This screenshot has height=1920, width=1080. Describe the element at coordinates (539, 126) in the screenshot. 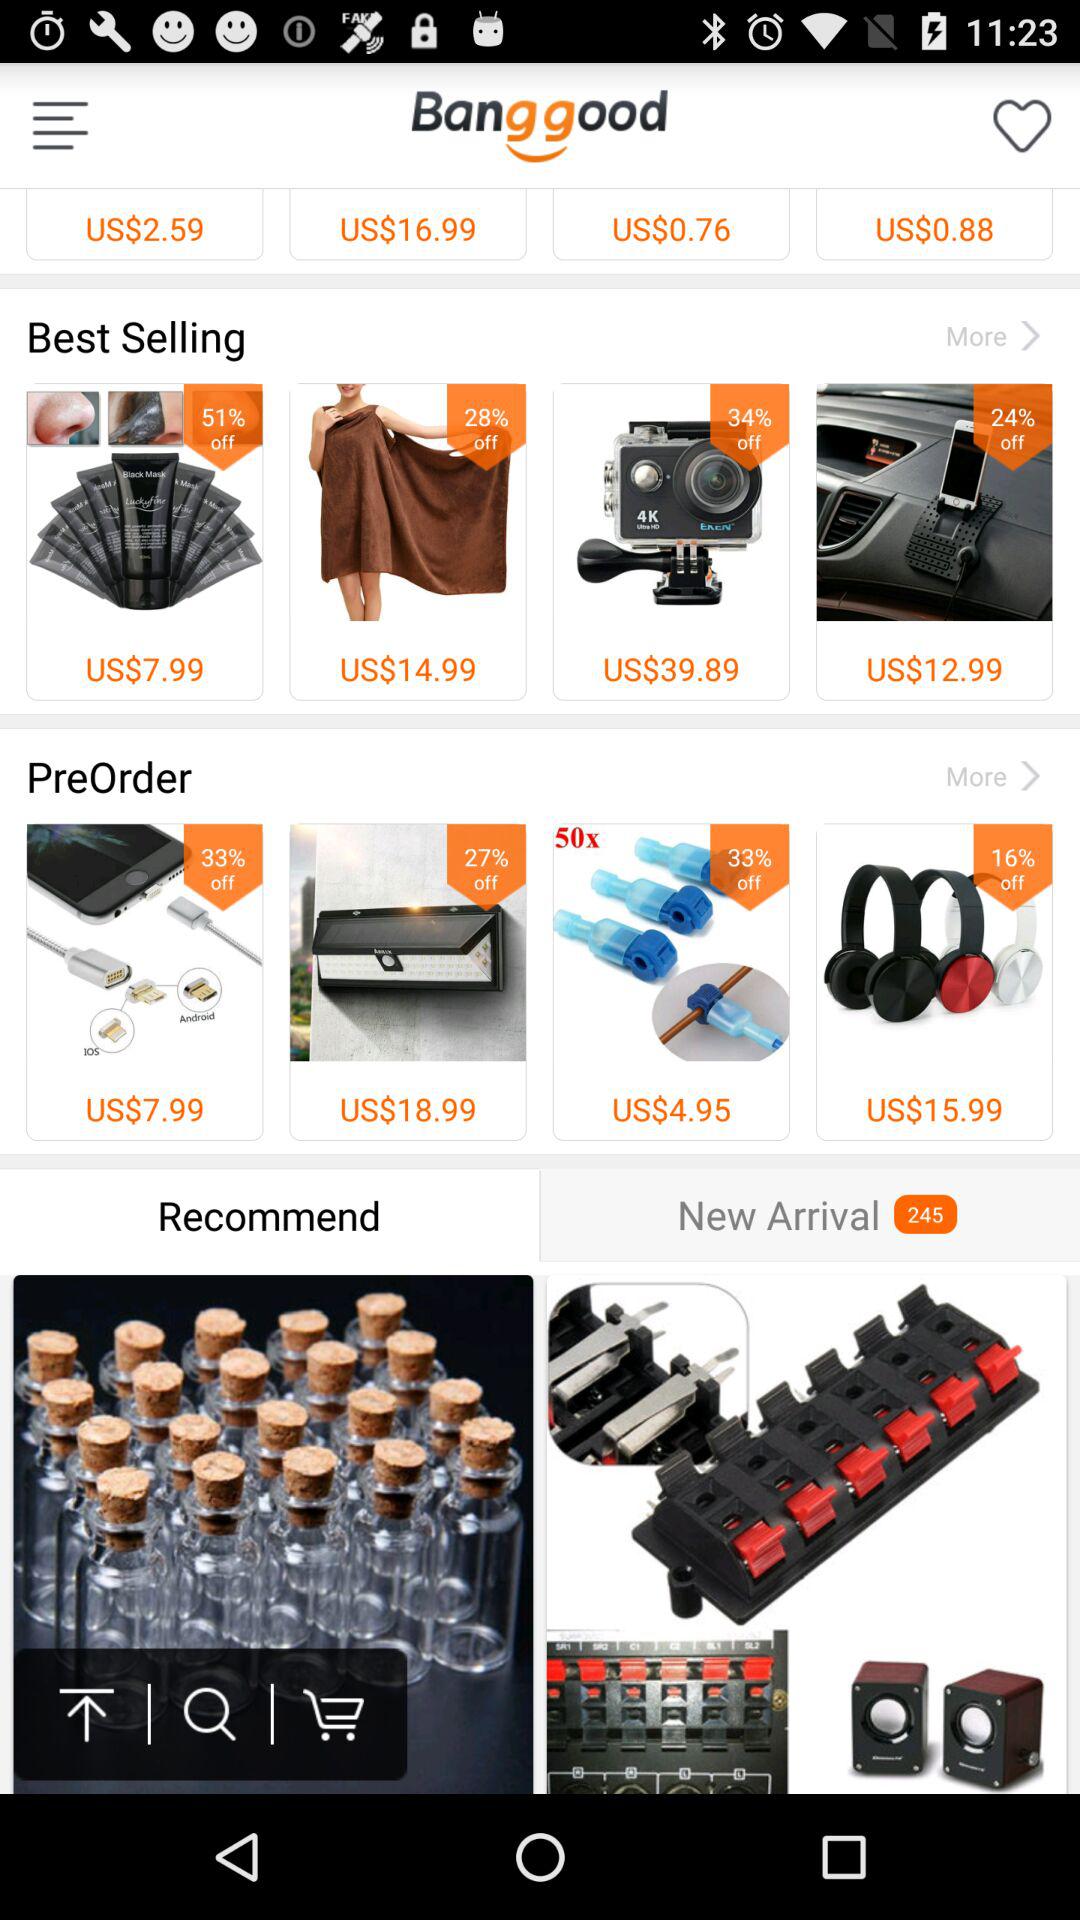

I see `banggood home page` at that location.